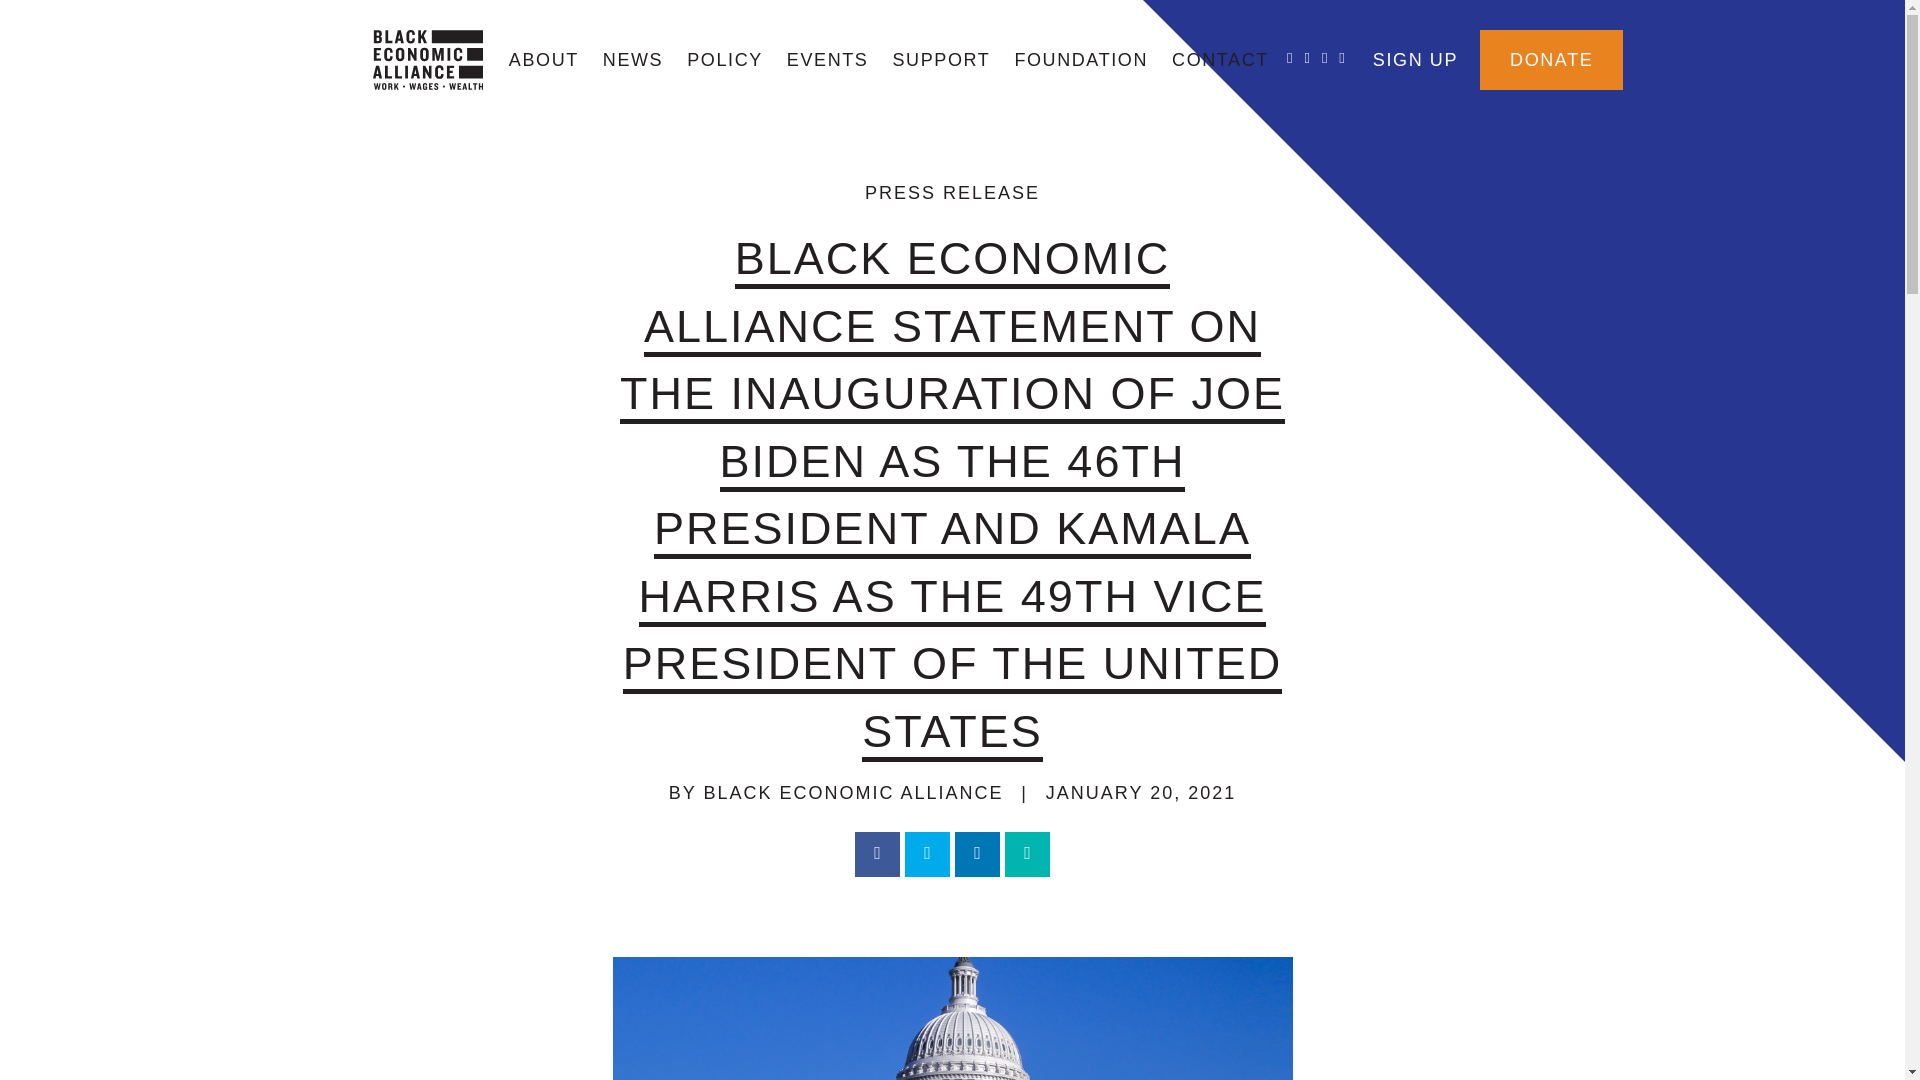 The image size is (1920, 1080). I want to click on FOUNDATION, so click(1080, 60).